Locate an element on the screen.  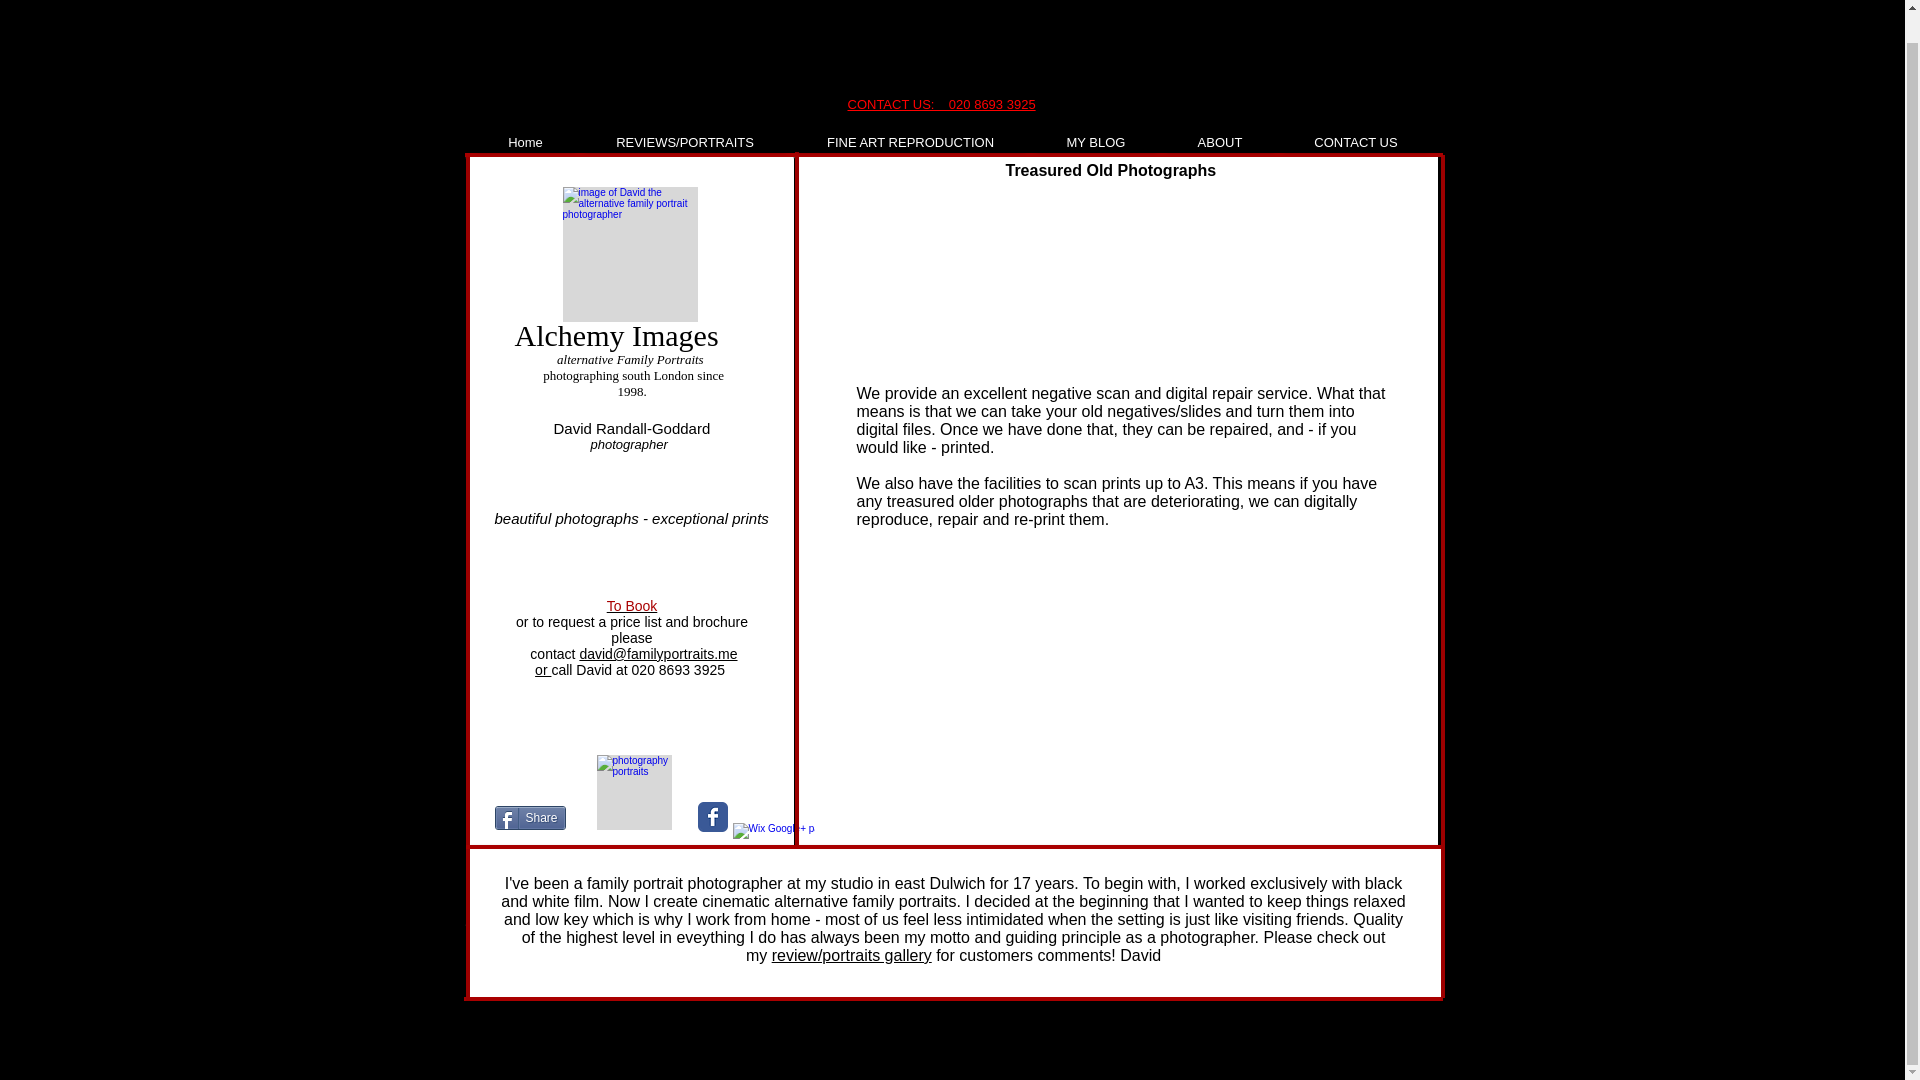
To Book is located at coordinates (632, 606).